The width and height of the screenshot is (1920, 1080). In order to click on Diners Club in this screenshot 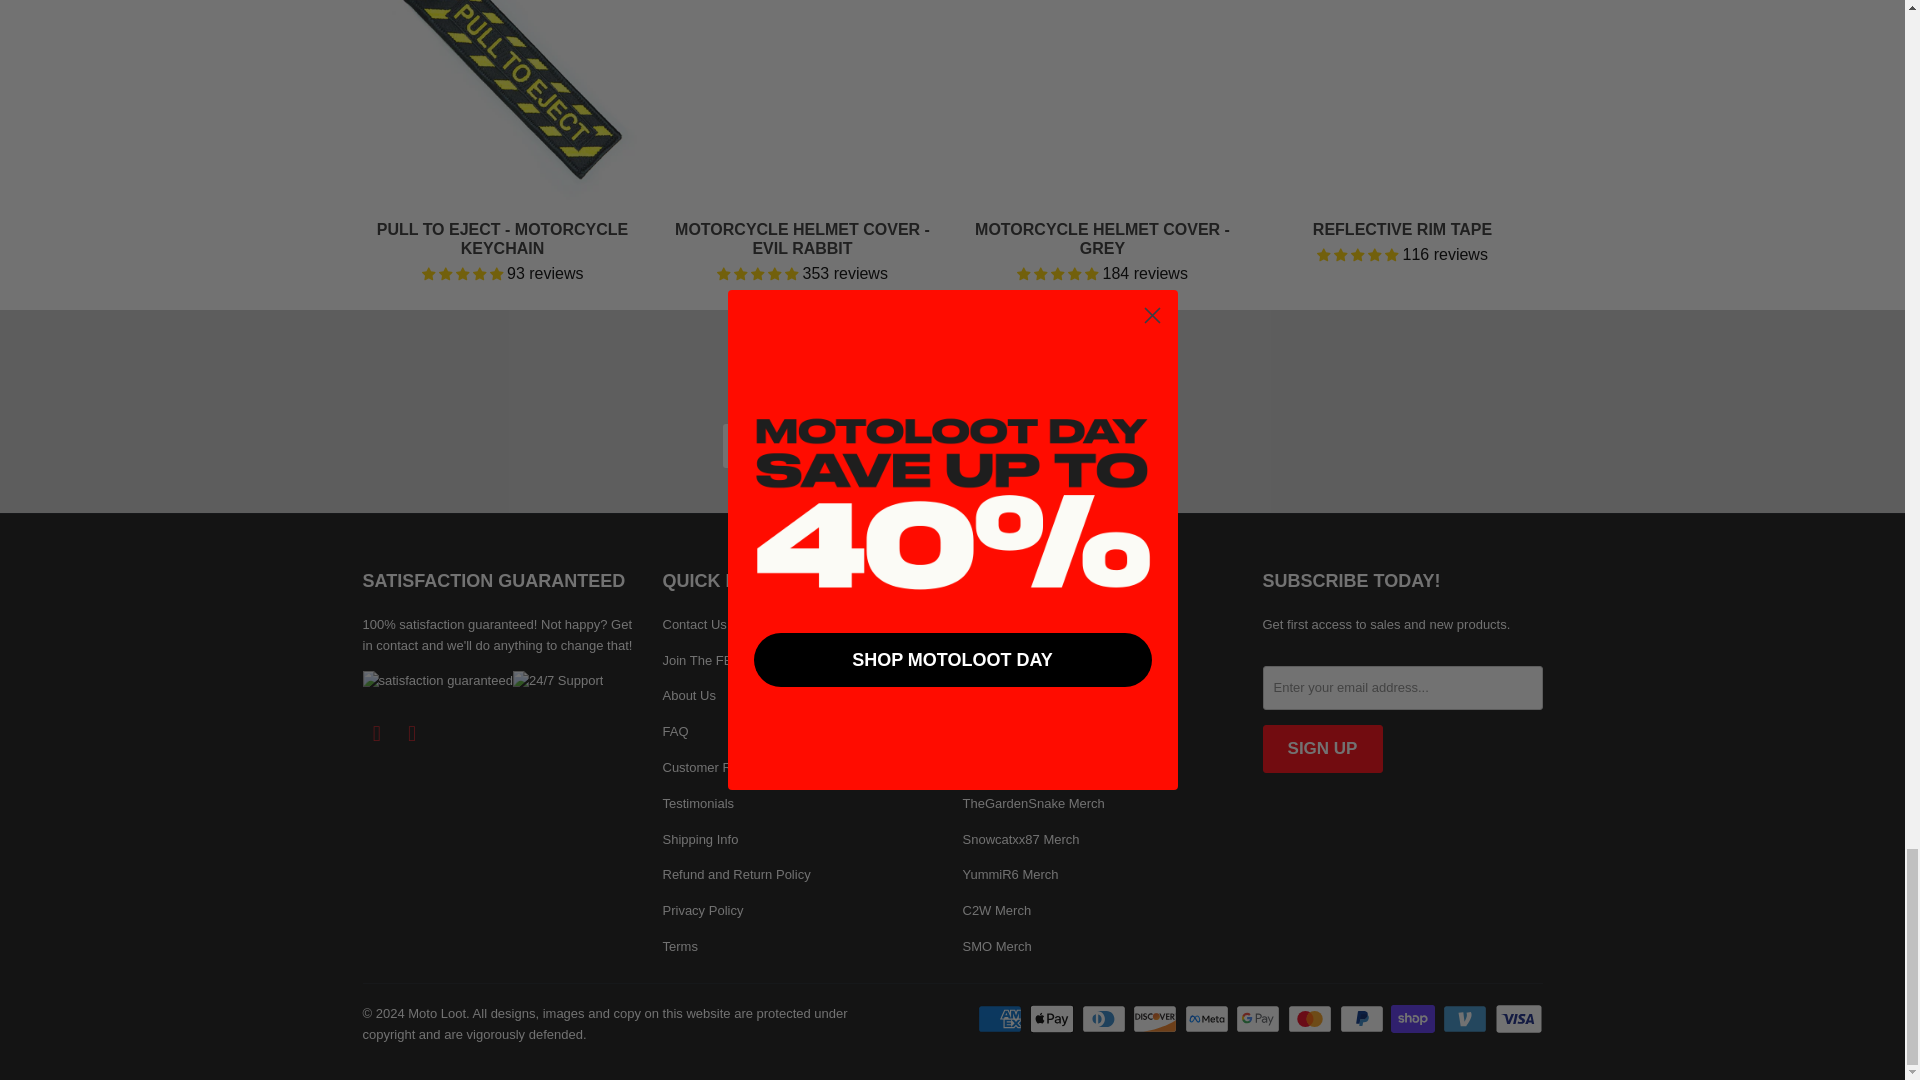, I will do `click(1106, 1018)`.